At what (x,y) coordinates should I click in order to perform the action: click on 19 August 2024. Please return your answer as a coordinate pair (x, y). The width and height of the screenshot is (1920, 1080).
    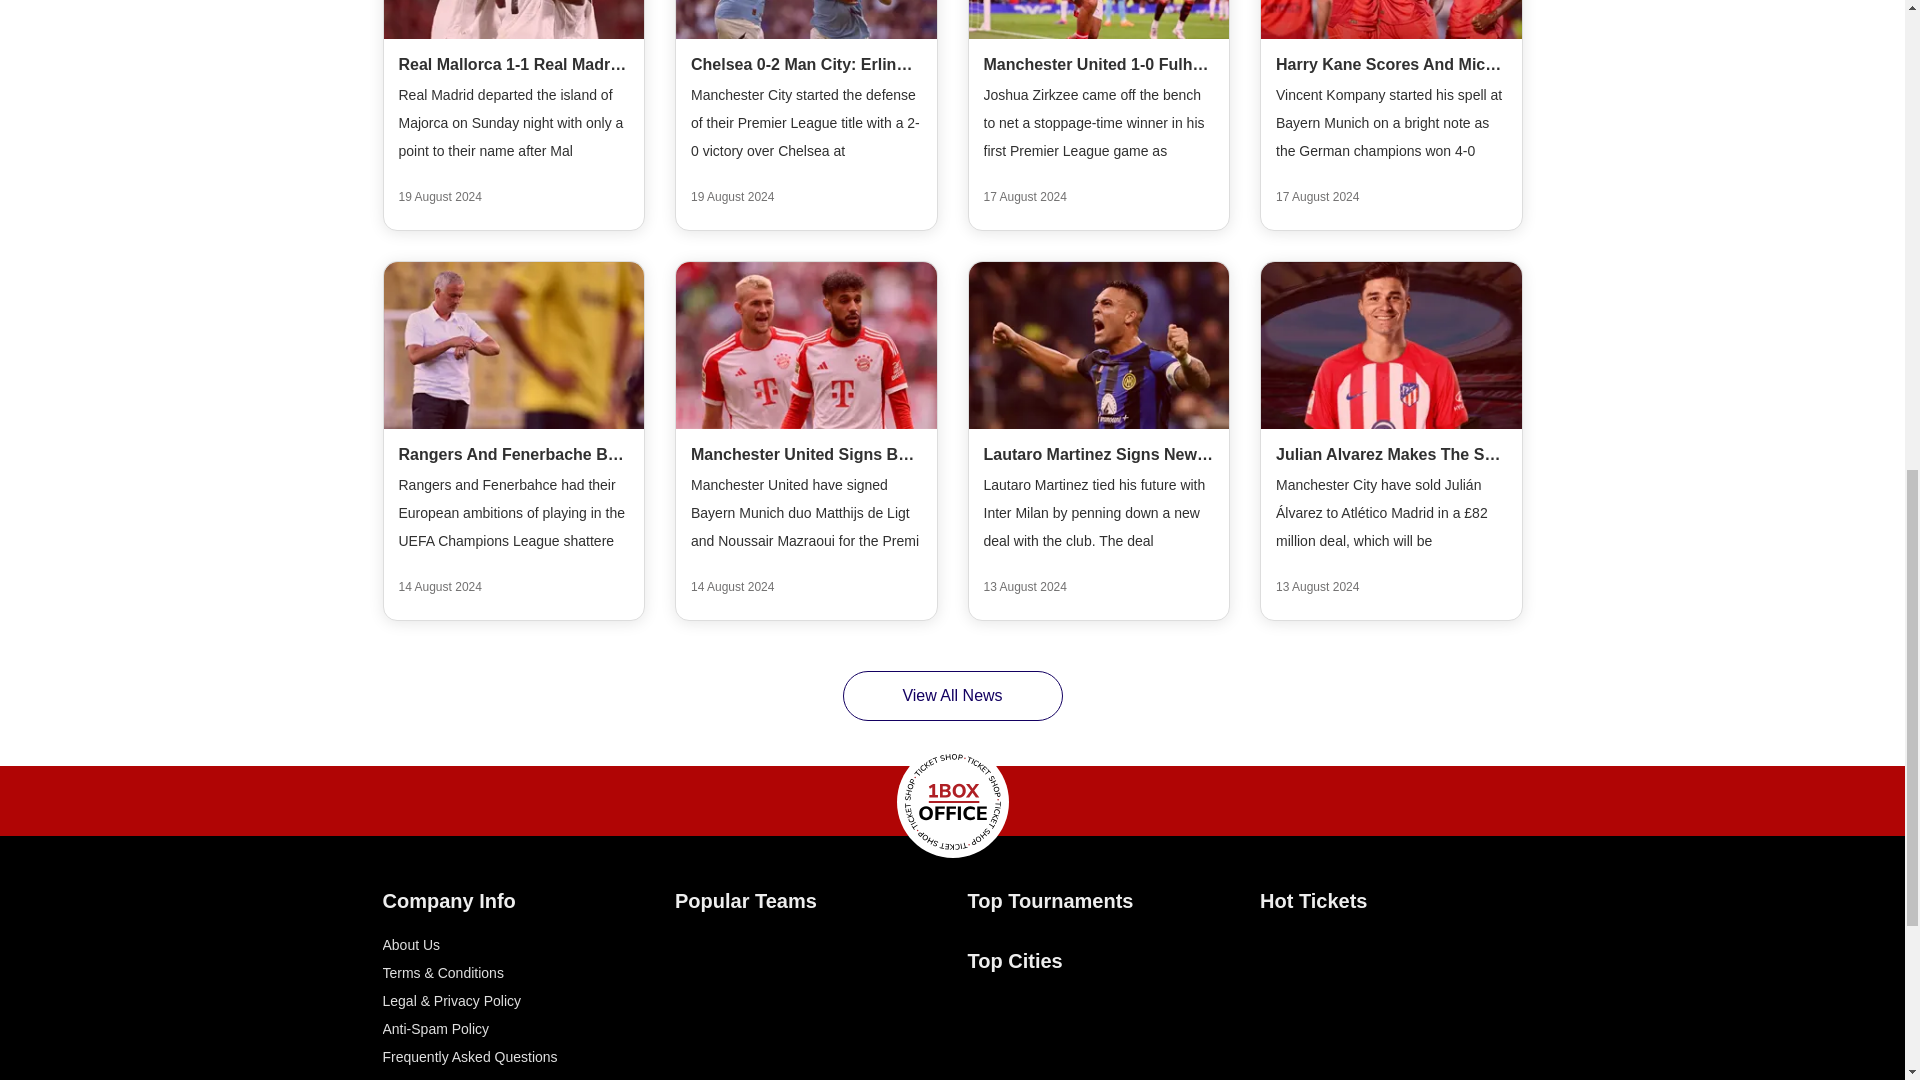
    Looking at the image, I should click on (439, 197).